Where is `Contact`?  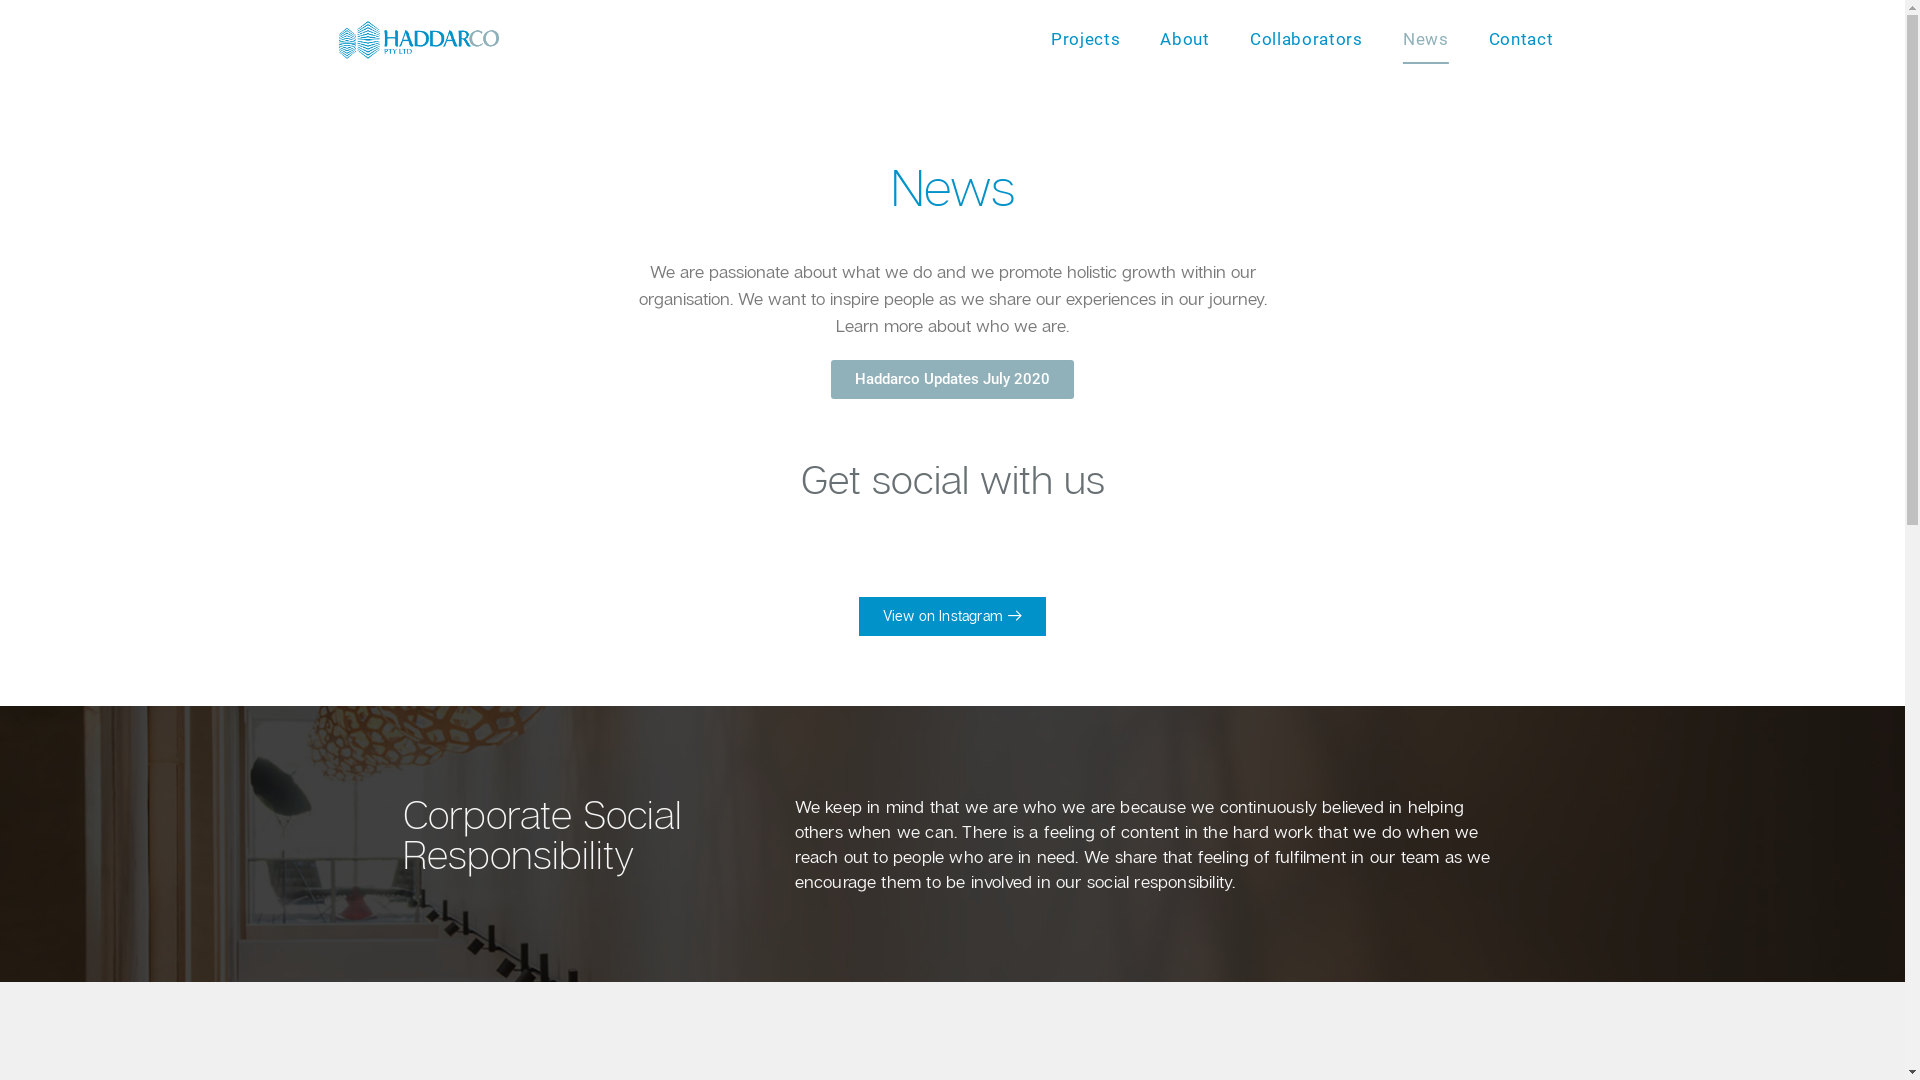 Contact is located at coordinates (1522, 40).